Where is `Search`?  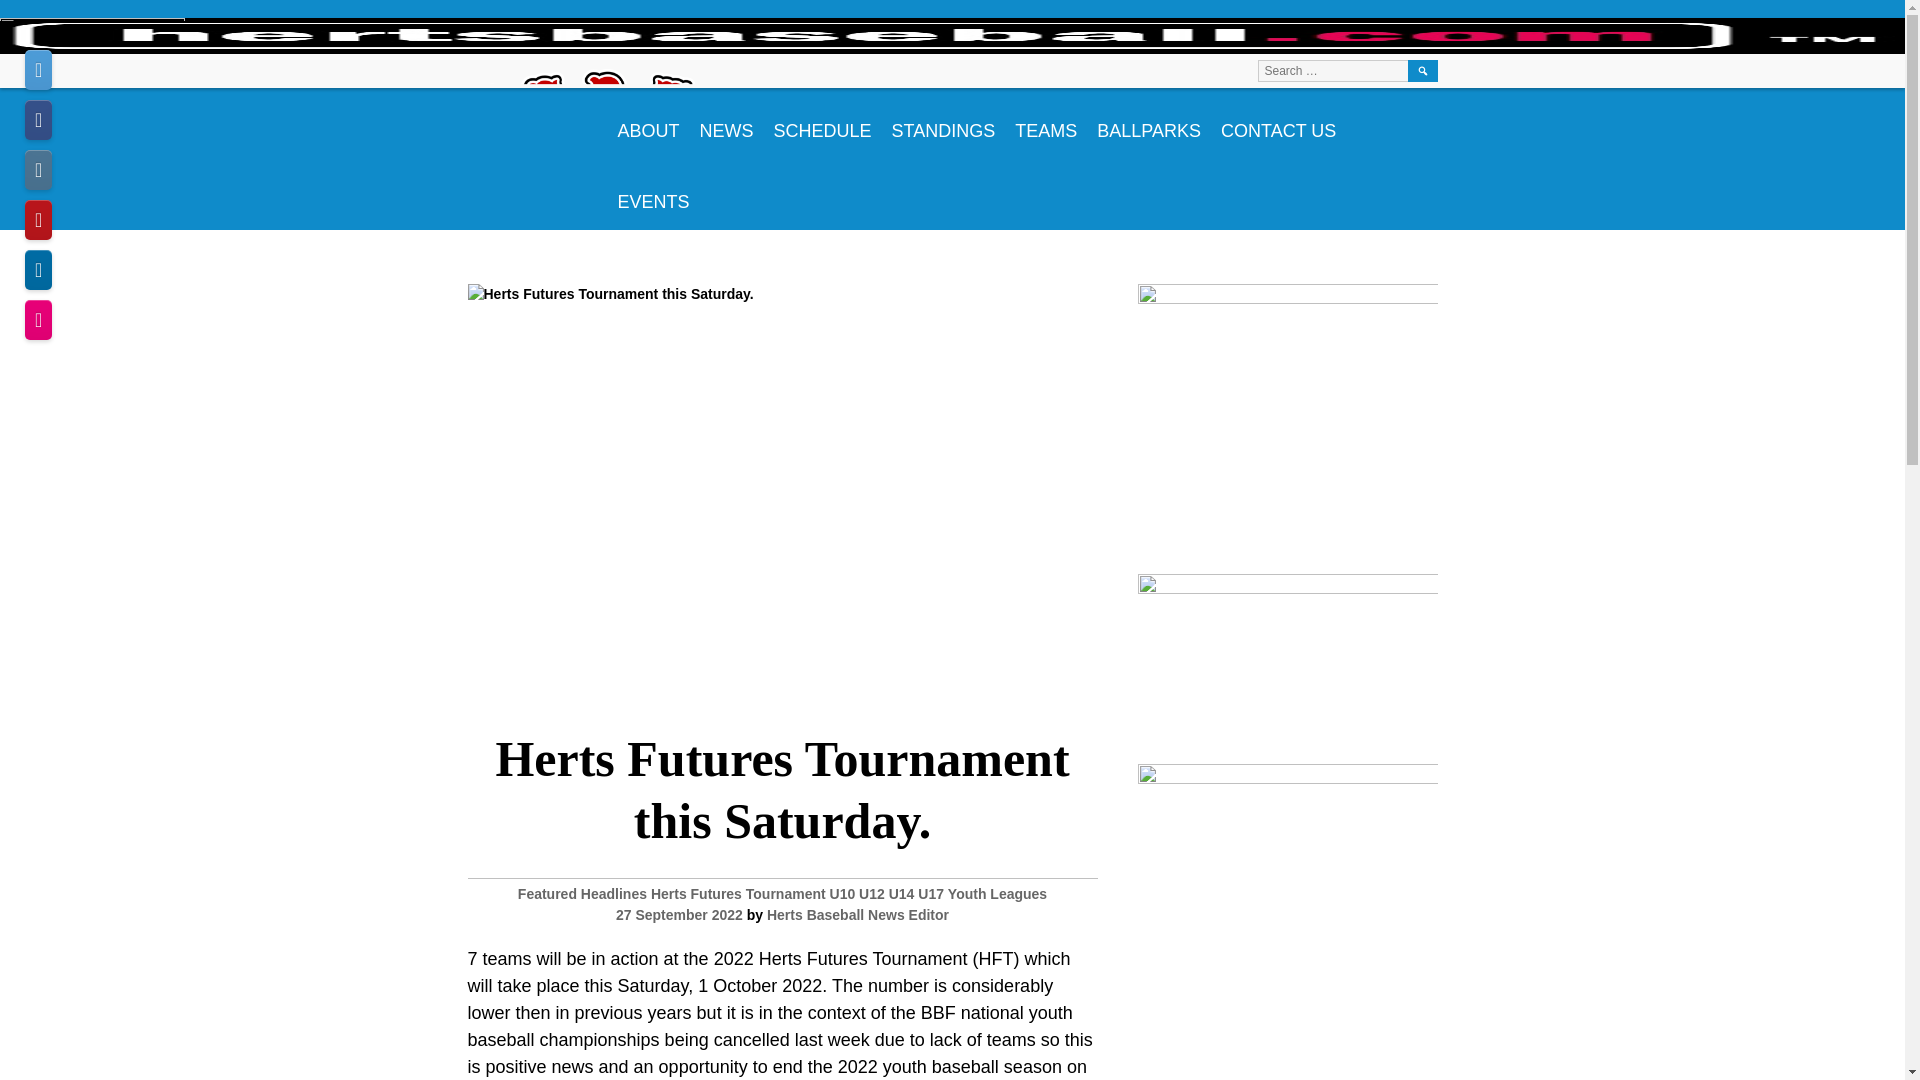 Search is located at coordinates (1422, 71).